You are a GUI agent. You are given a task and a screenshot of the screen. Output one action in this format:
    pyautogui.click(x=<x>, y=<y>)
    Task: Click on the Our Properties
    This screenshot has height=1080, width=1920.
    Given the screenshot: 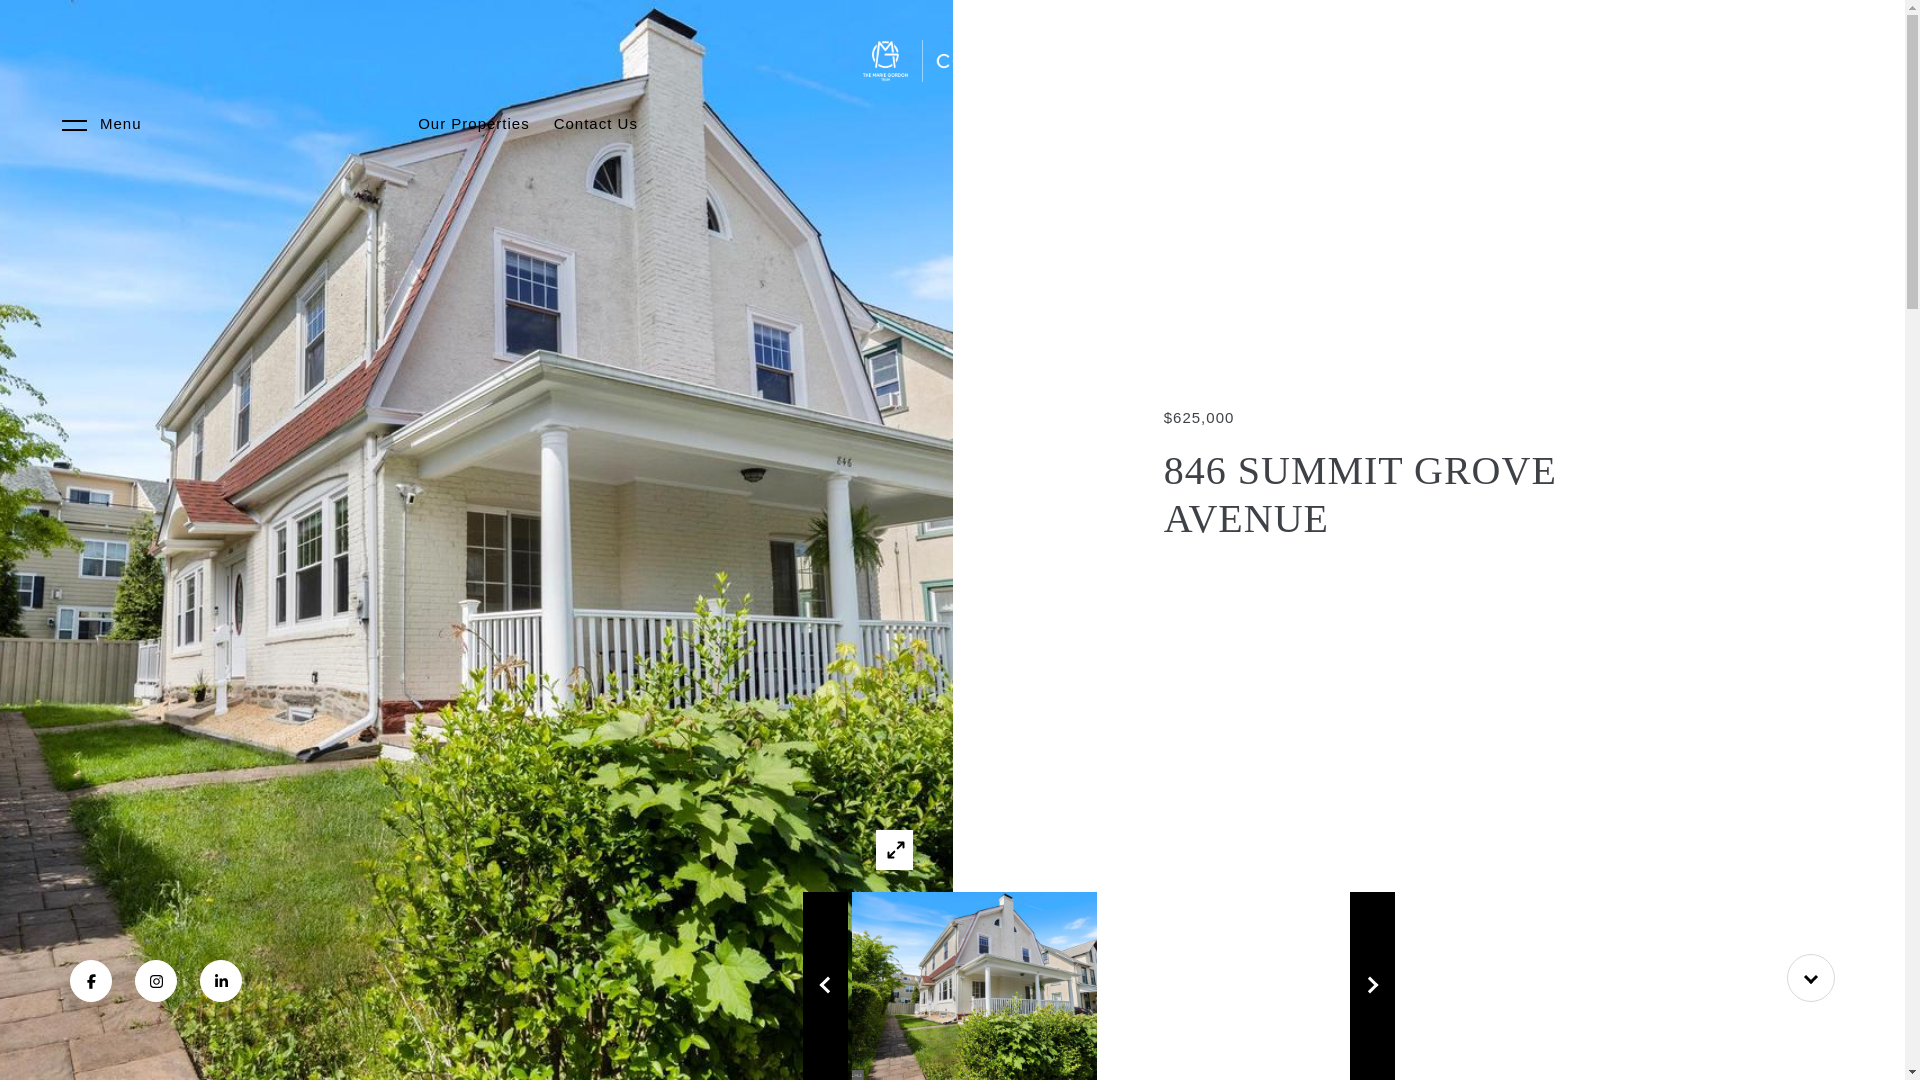 What is the action you would take?
    pyautogui.click(x=473, y=124)
    